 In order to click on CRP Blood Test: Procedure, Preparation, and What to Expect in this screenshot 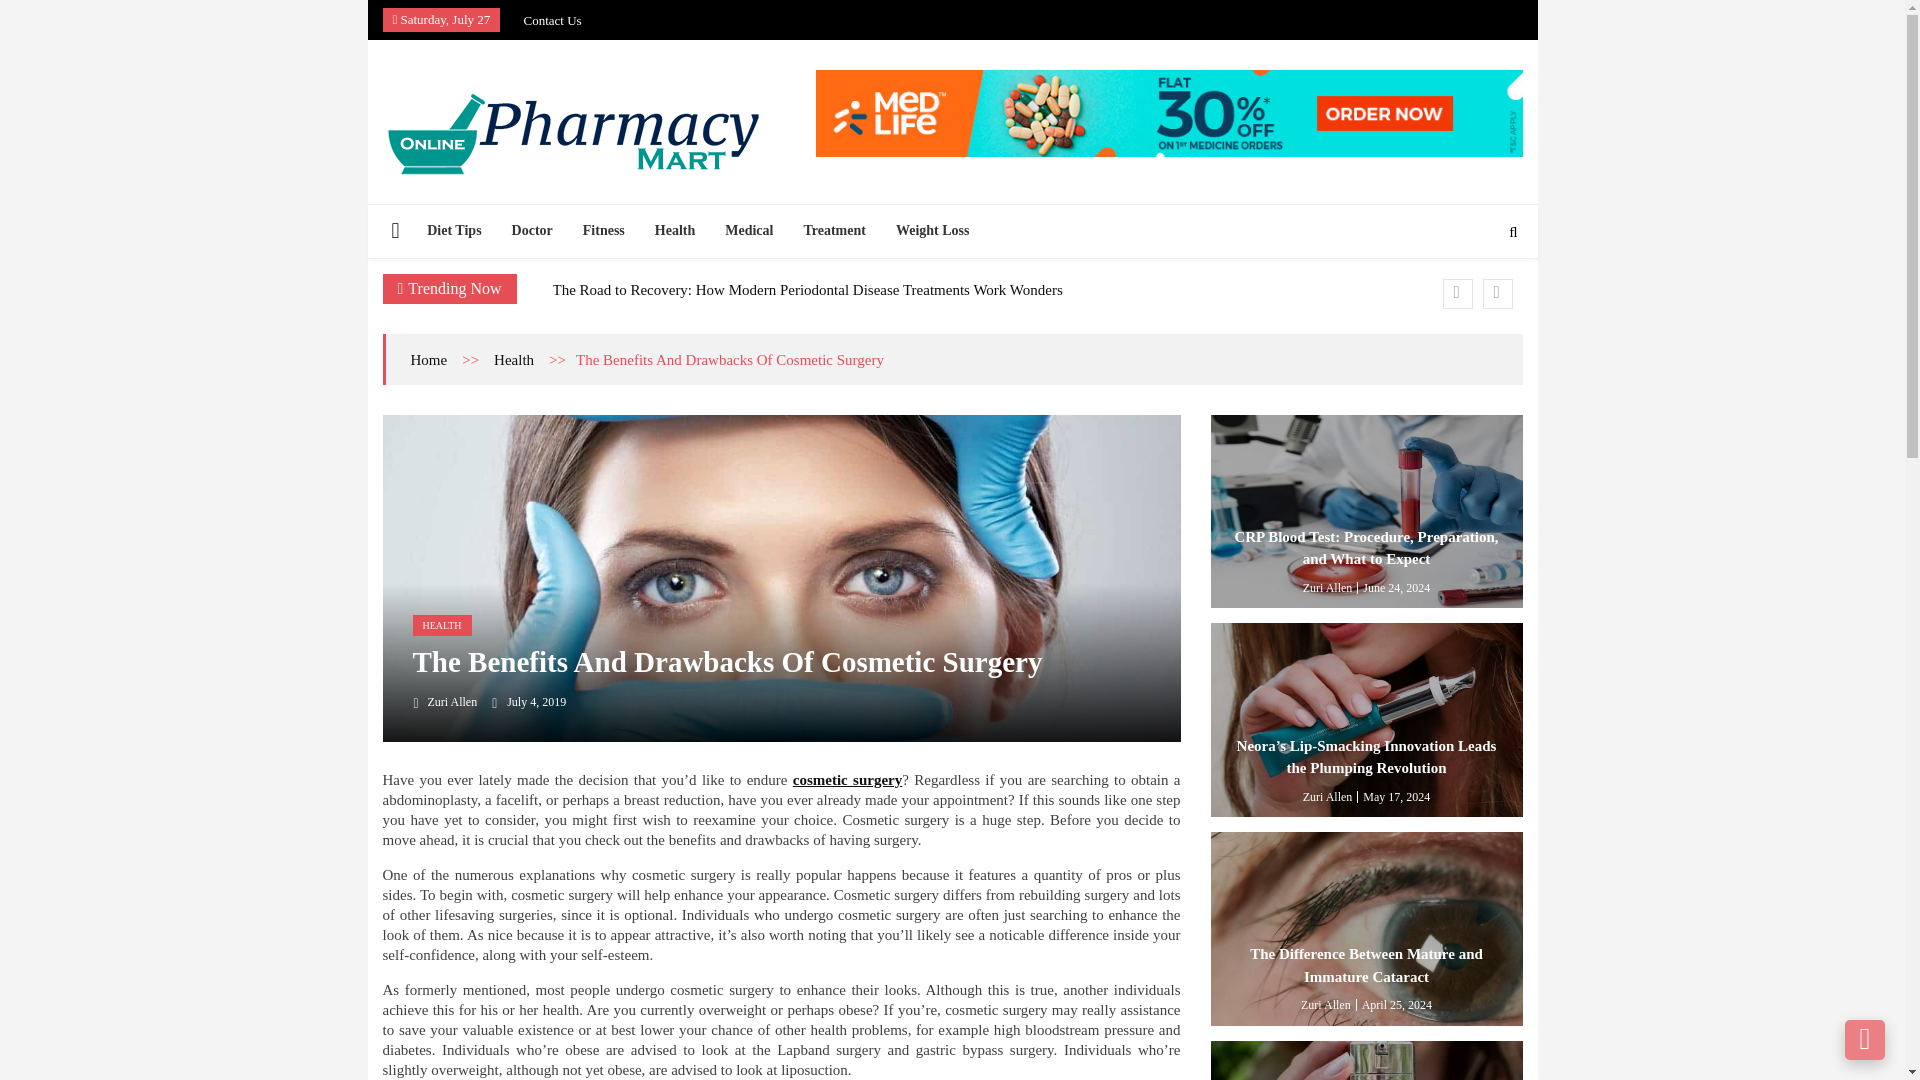, I will do `click(1366, 512)`.